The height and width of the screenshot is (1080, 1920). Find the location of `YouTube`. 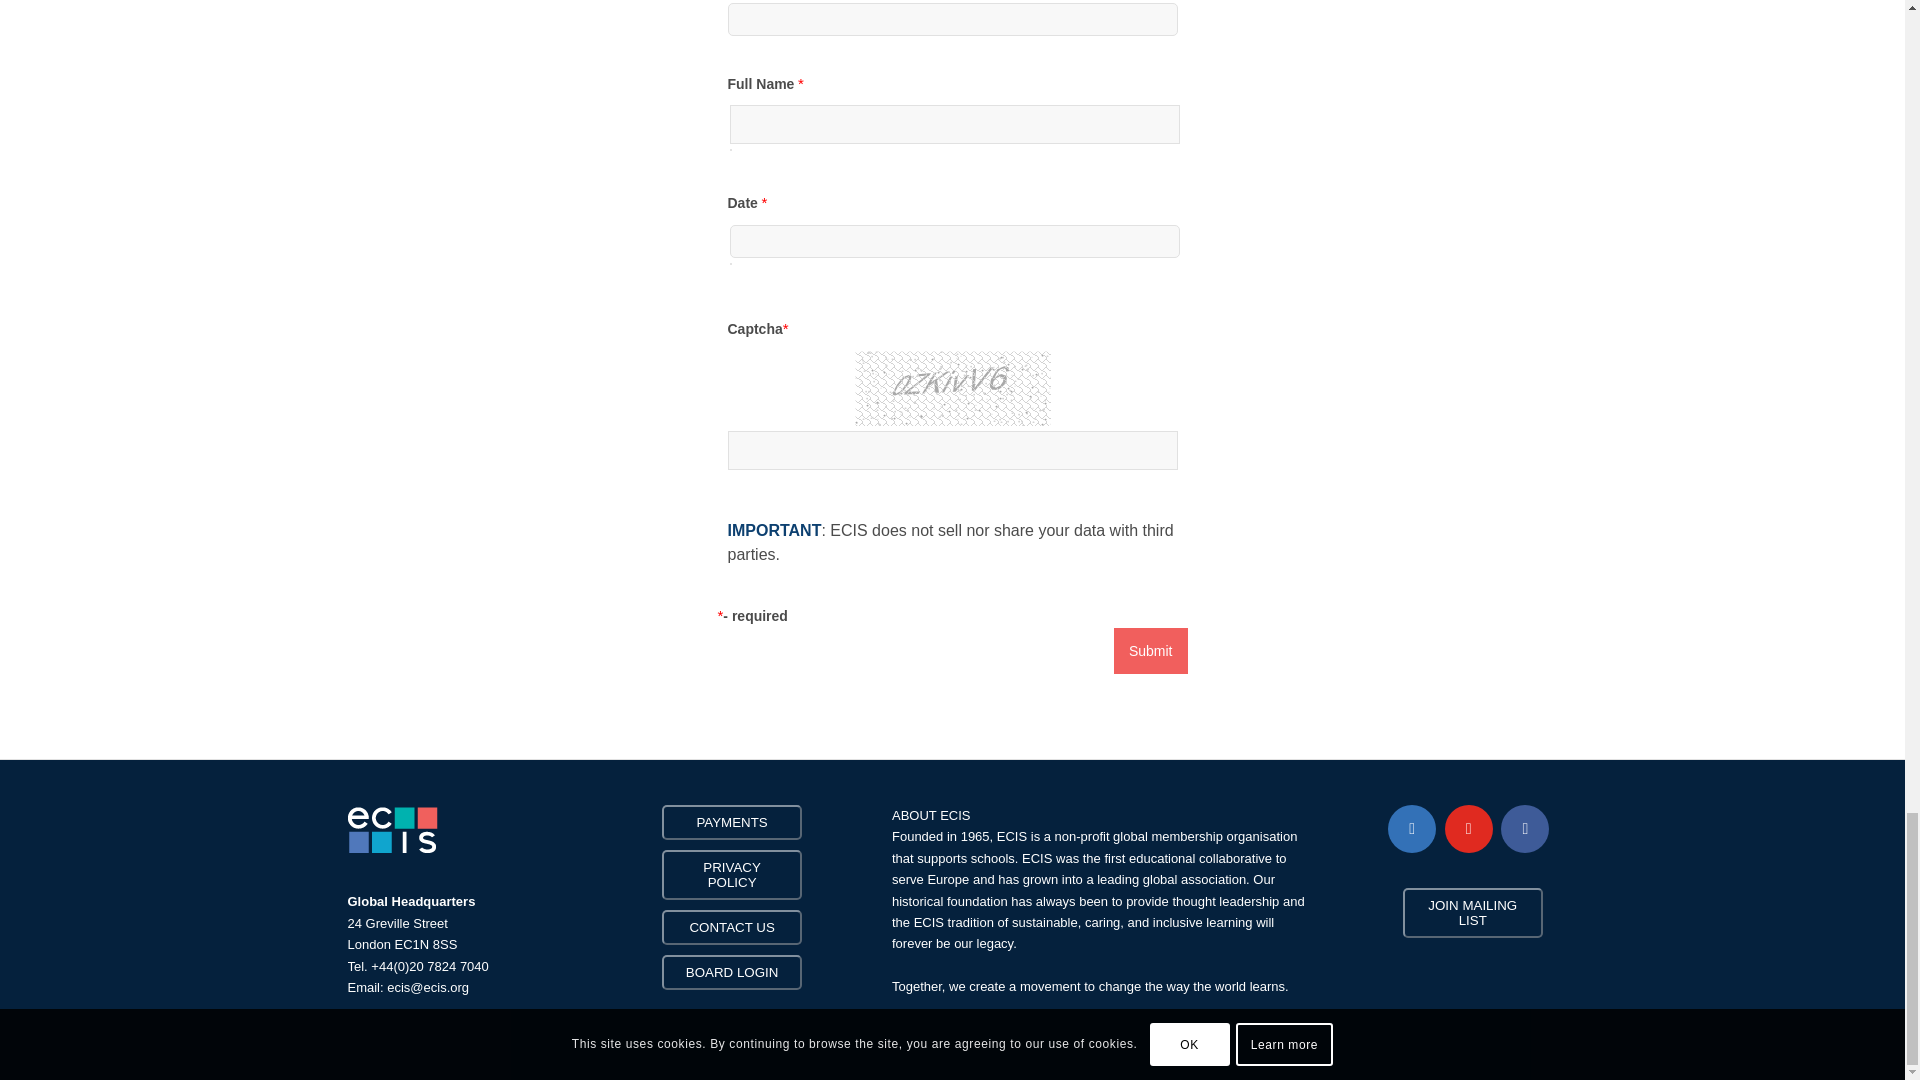

YouTube is located at coordinates (1469, 828).